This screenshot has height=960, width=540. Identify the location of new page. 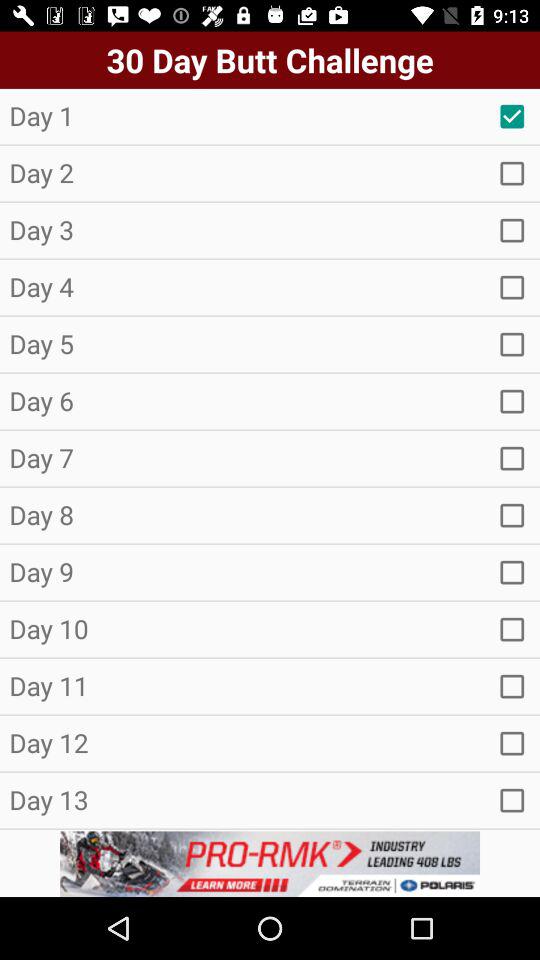
(512, 287).